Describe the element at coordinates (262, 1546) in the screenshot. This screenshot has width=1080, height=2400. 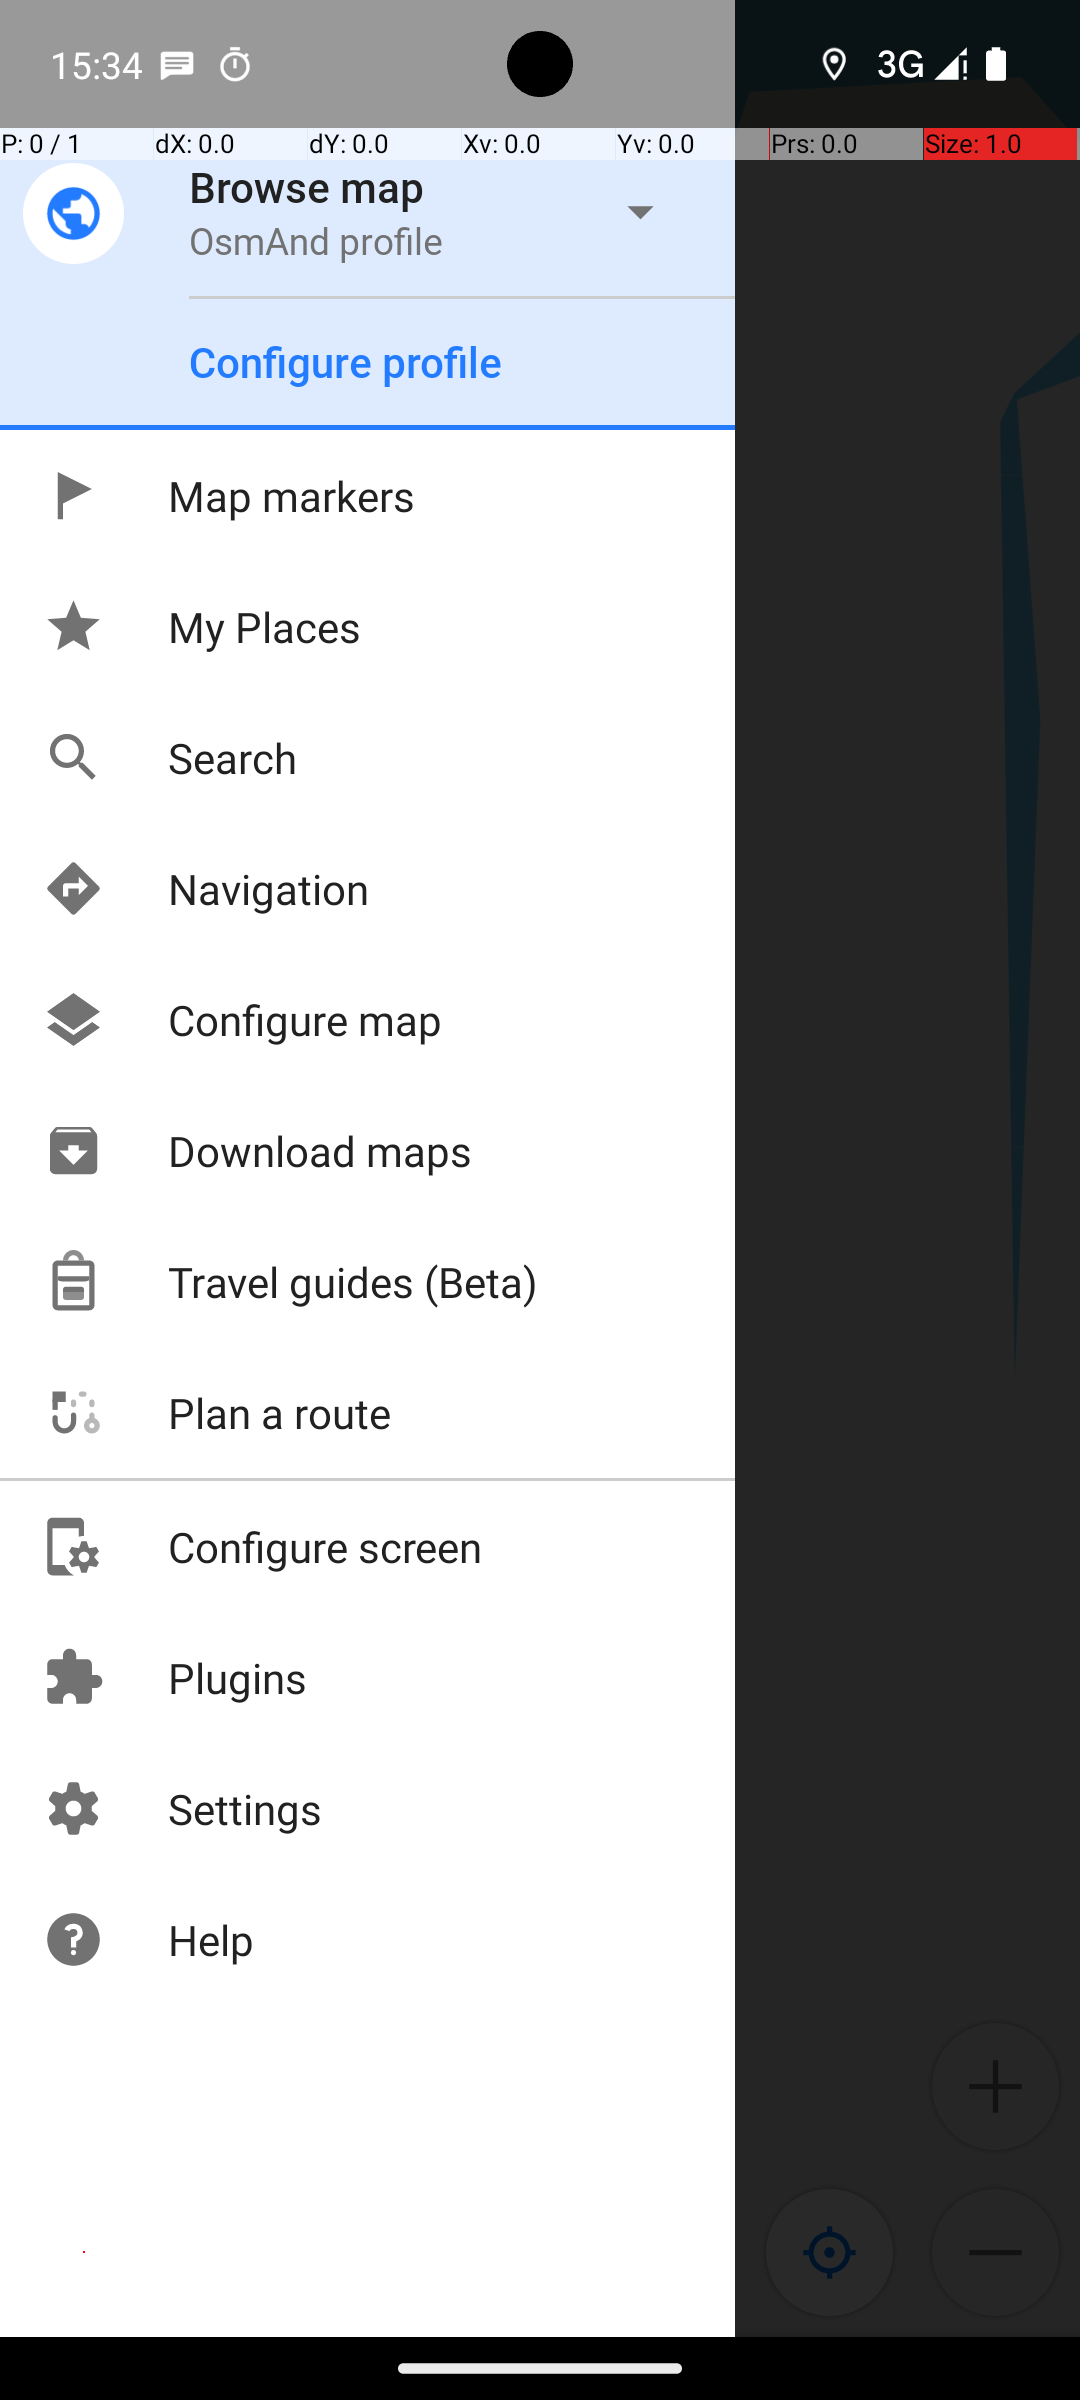
I see `Configure screen` at that location.